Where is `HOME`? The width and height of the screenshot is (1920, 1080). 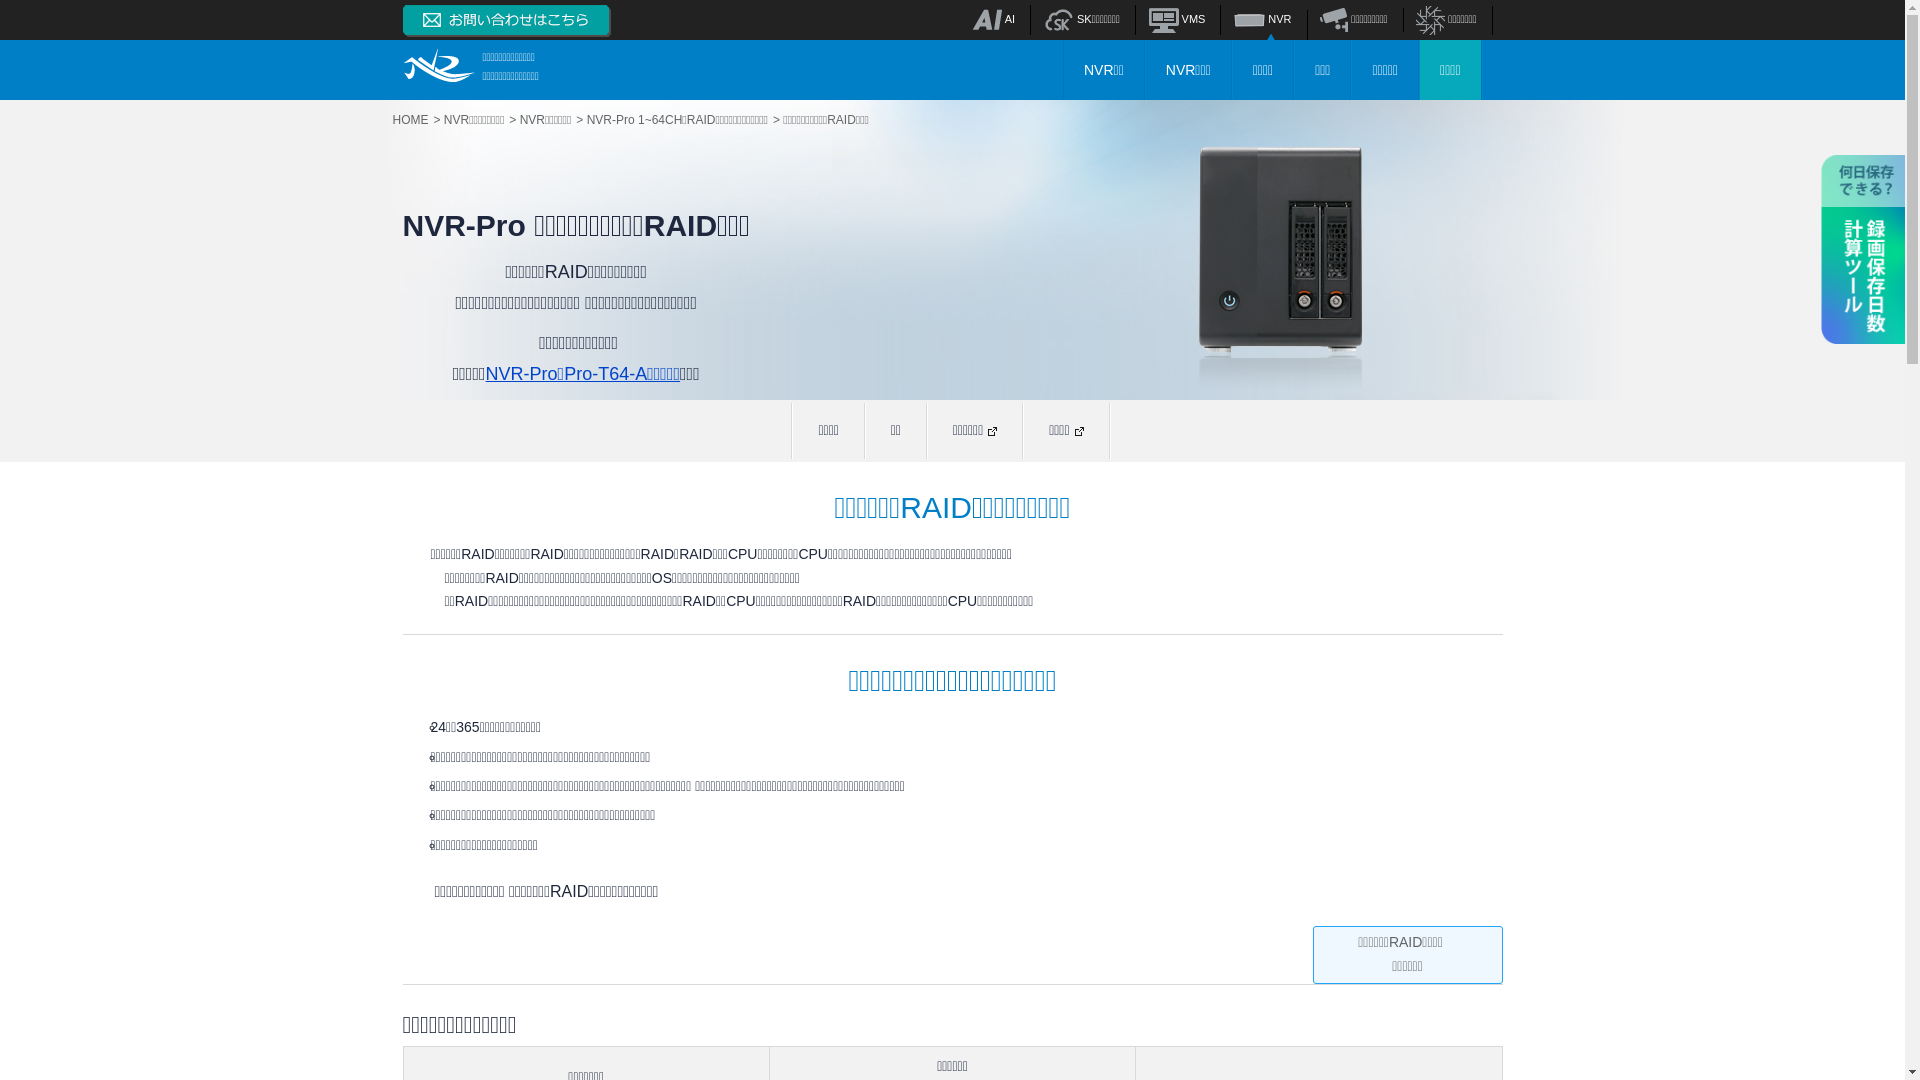 HOME is located at coordinates (416, 120).